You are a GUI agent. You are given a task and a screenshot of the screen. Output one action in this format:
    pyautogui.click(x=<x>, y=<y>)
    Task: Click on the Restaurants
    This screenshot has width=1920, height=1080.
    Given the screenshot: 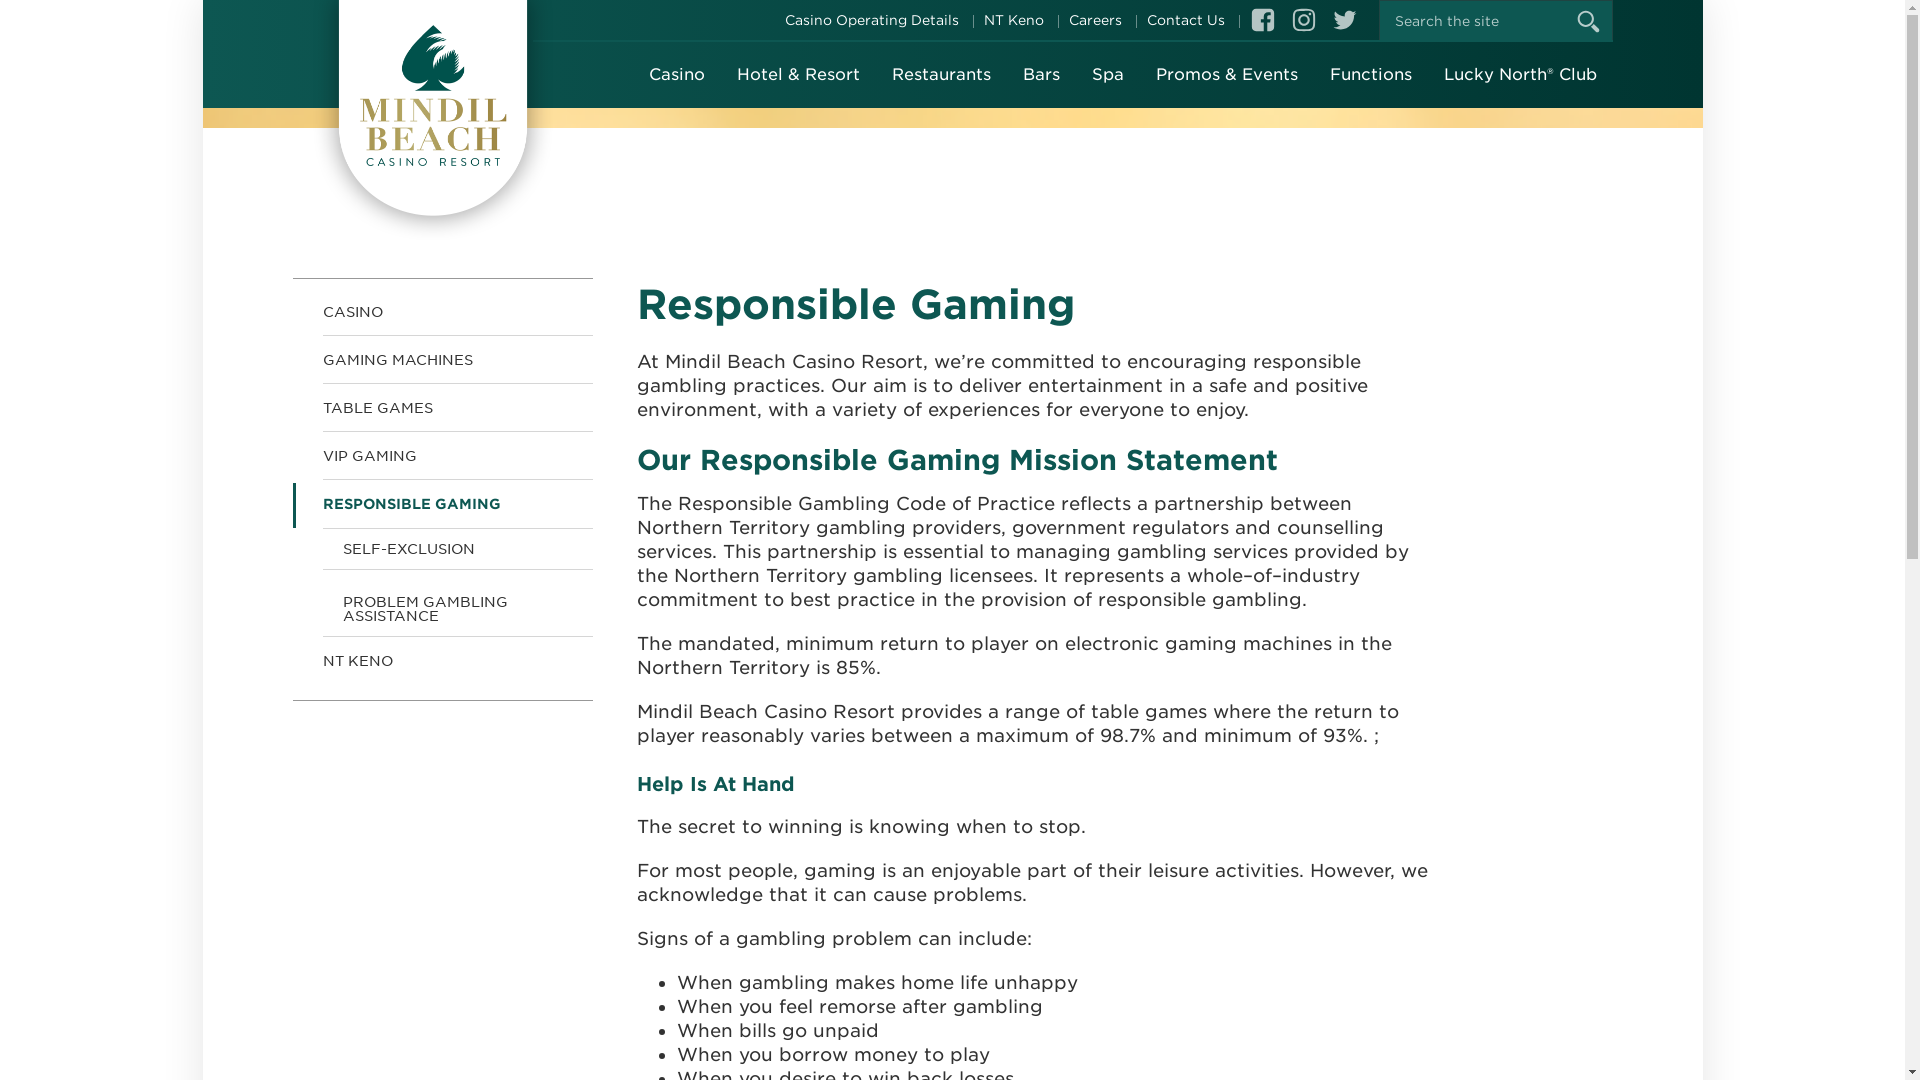 What is the action you would take?
    pyautogui.click(x=942, y=75)
    